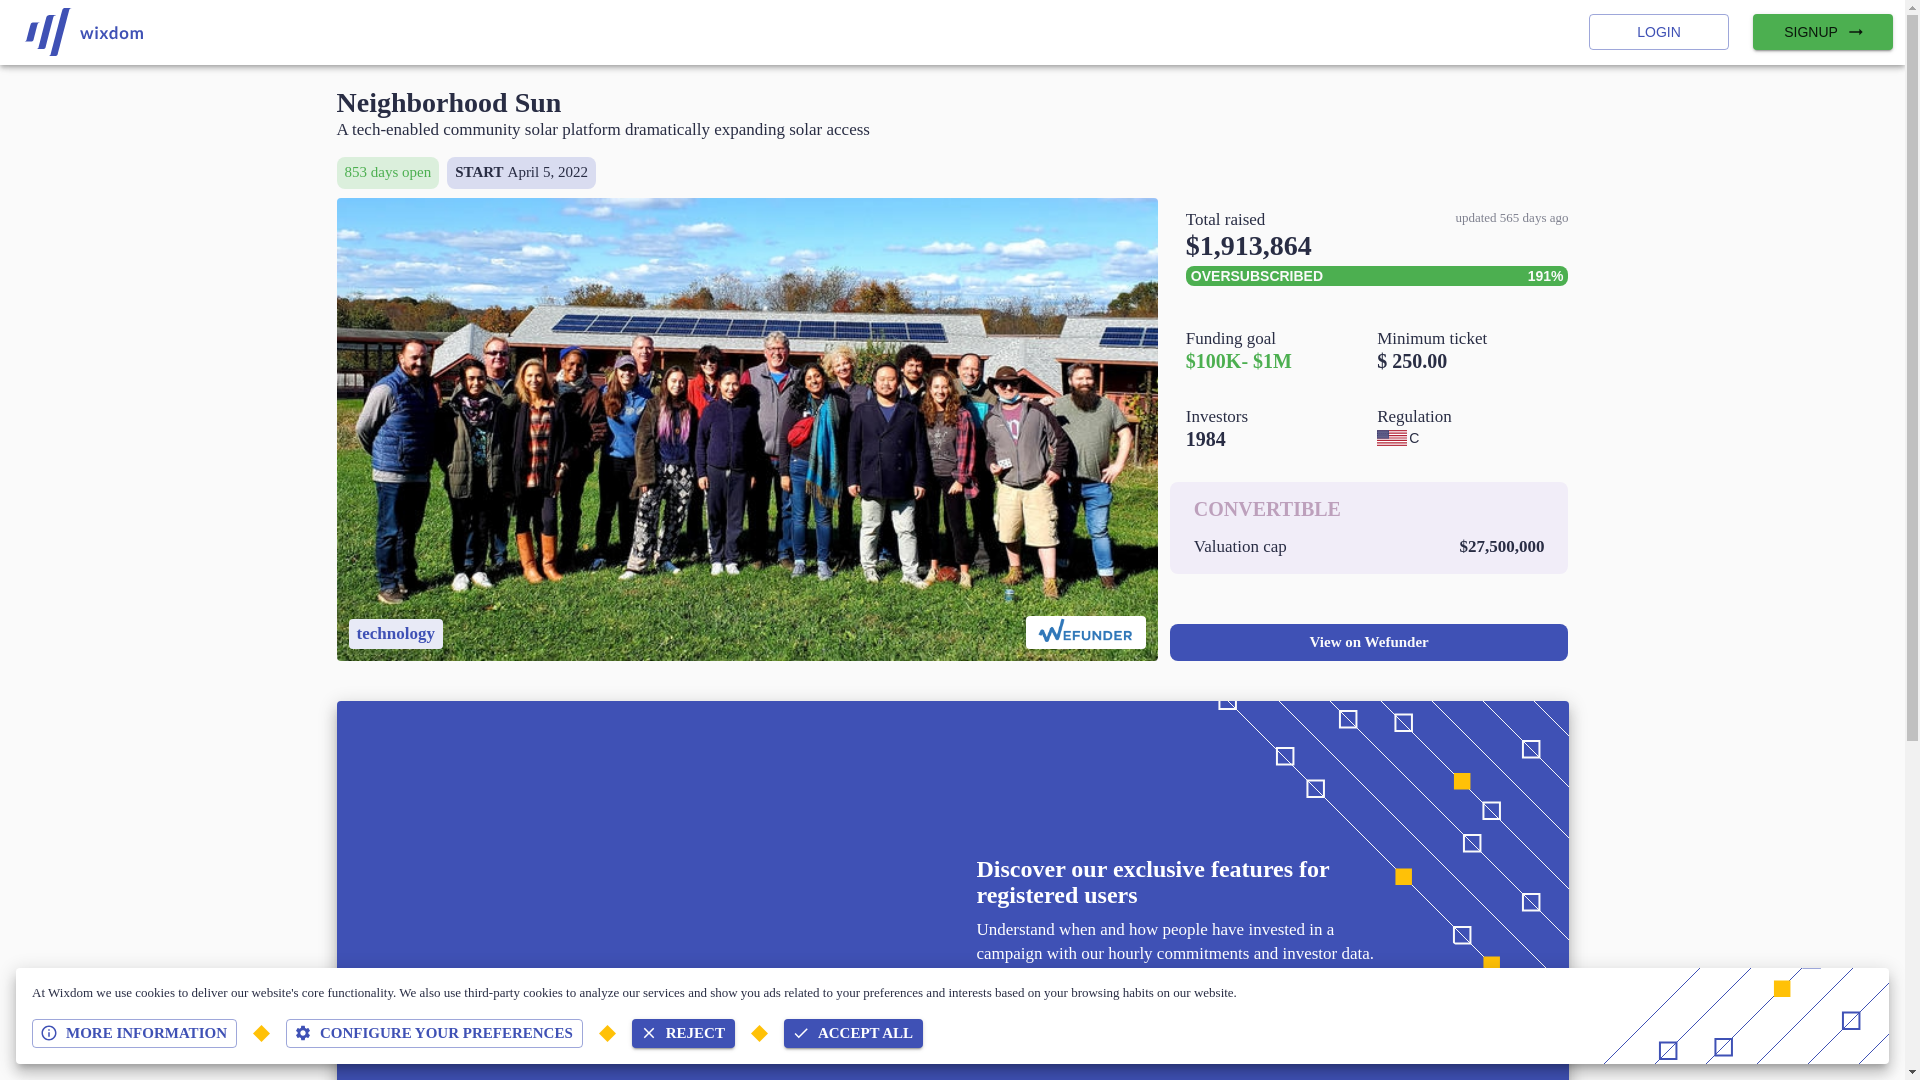  What do you see at coordinates (434, 1033) in the screenshot?
I see `CONFIGURE YOUR PREFERENCES` at bounding box center [434, 1033].